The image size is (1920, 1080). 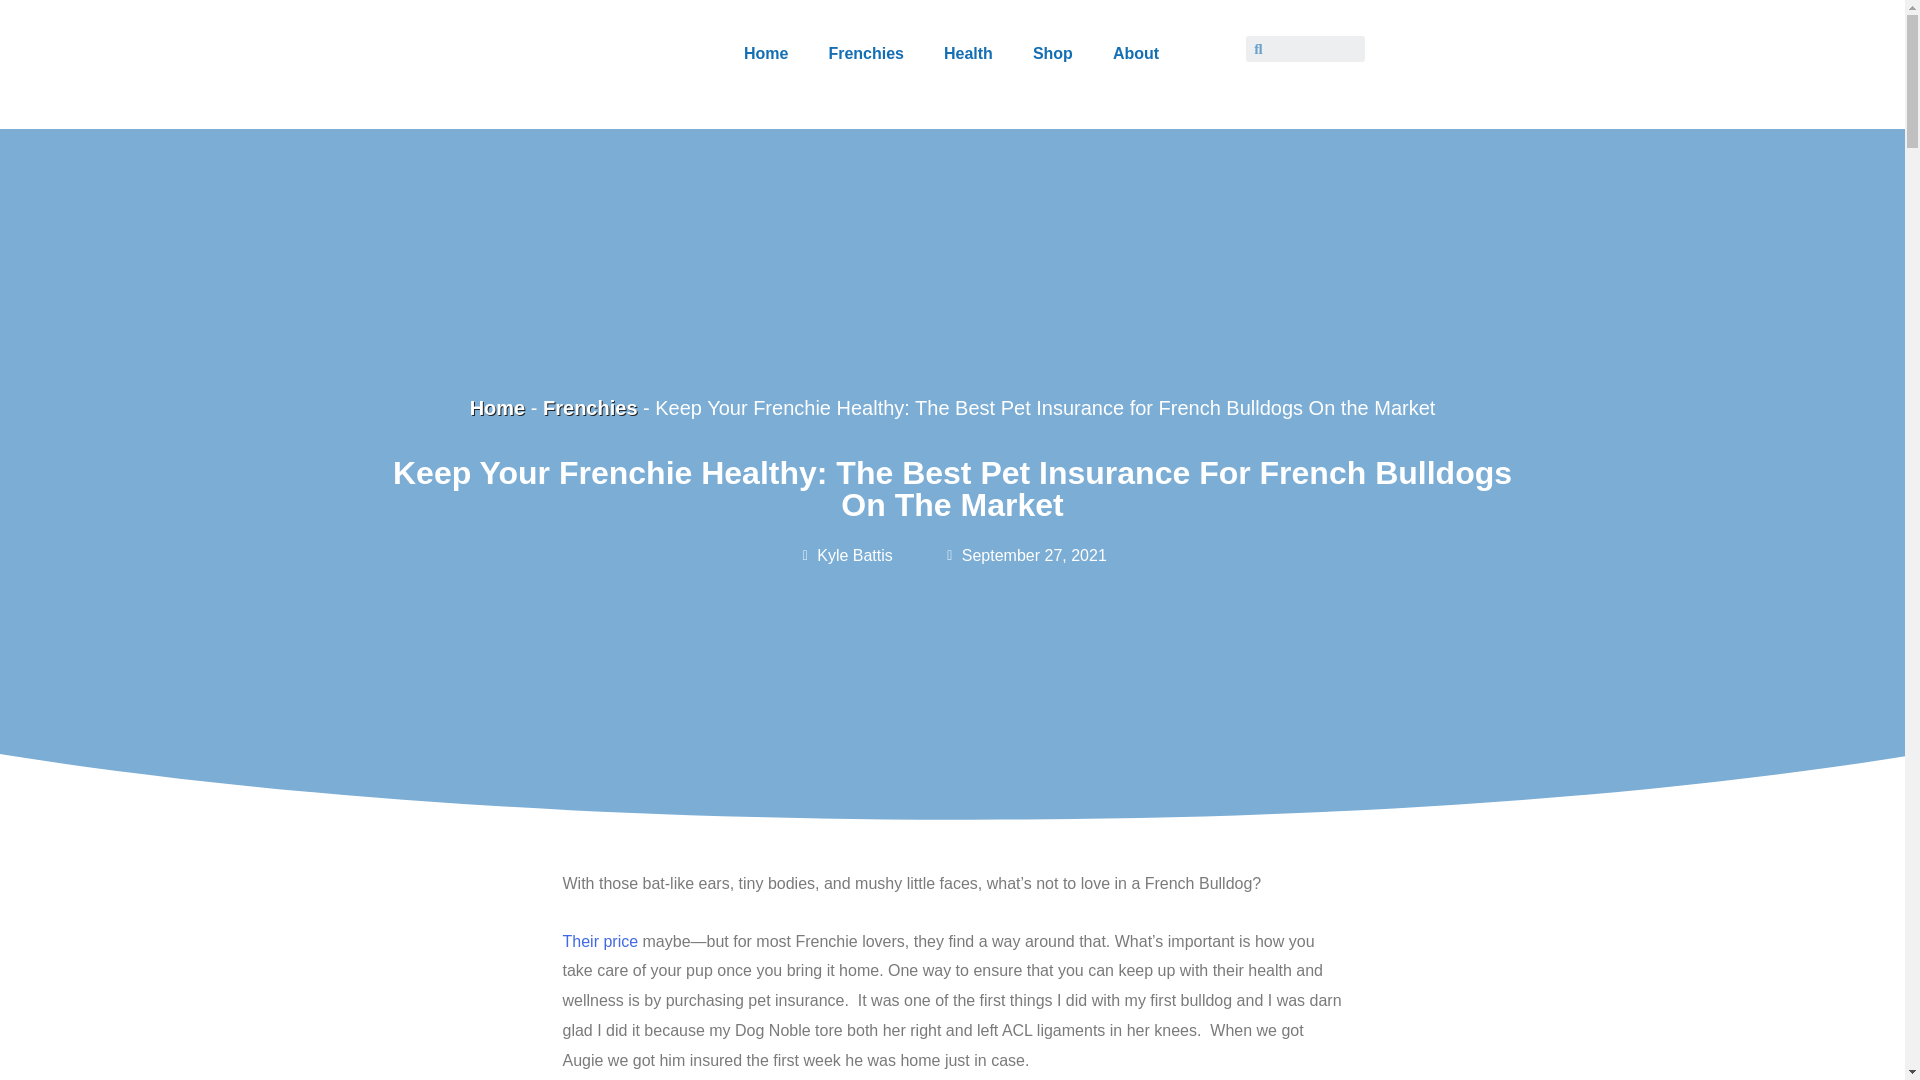 What do you see at coordinates (590, 408) in the screenshot?
I see `Frenchies` at bounding box center [590, 408].